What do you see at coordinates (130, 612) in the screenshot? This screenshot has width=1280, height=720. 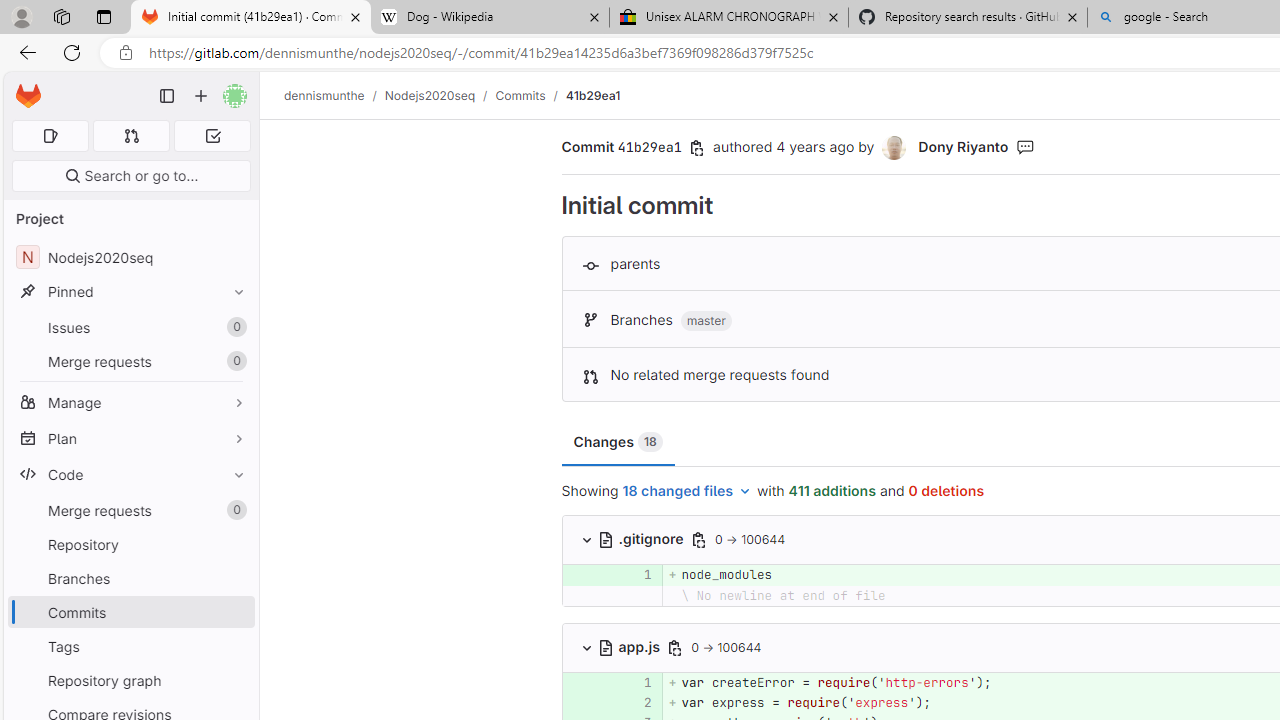 I see `Commits` at bounding box center [130, 612].